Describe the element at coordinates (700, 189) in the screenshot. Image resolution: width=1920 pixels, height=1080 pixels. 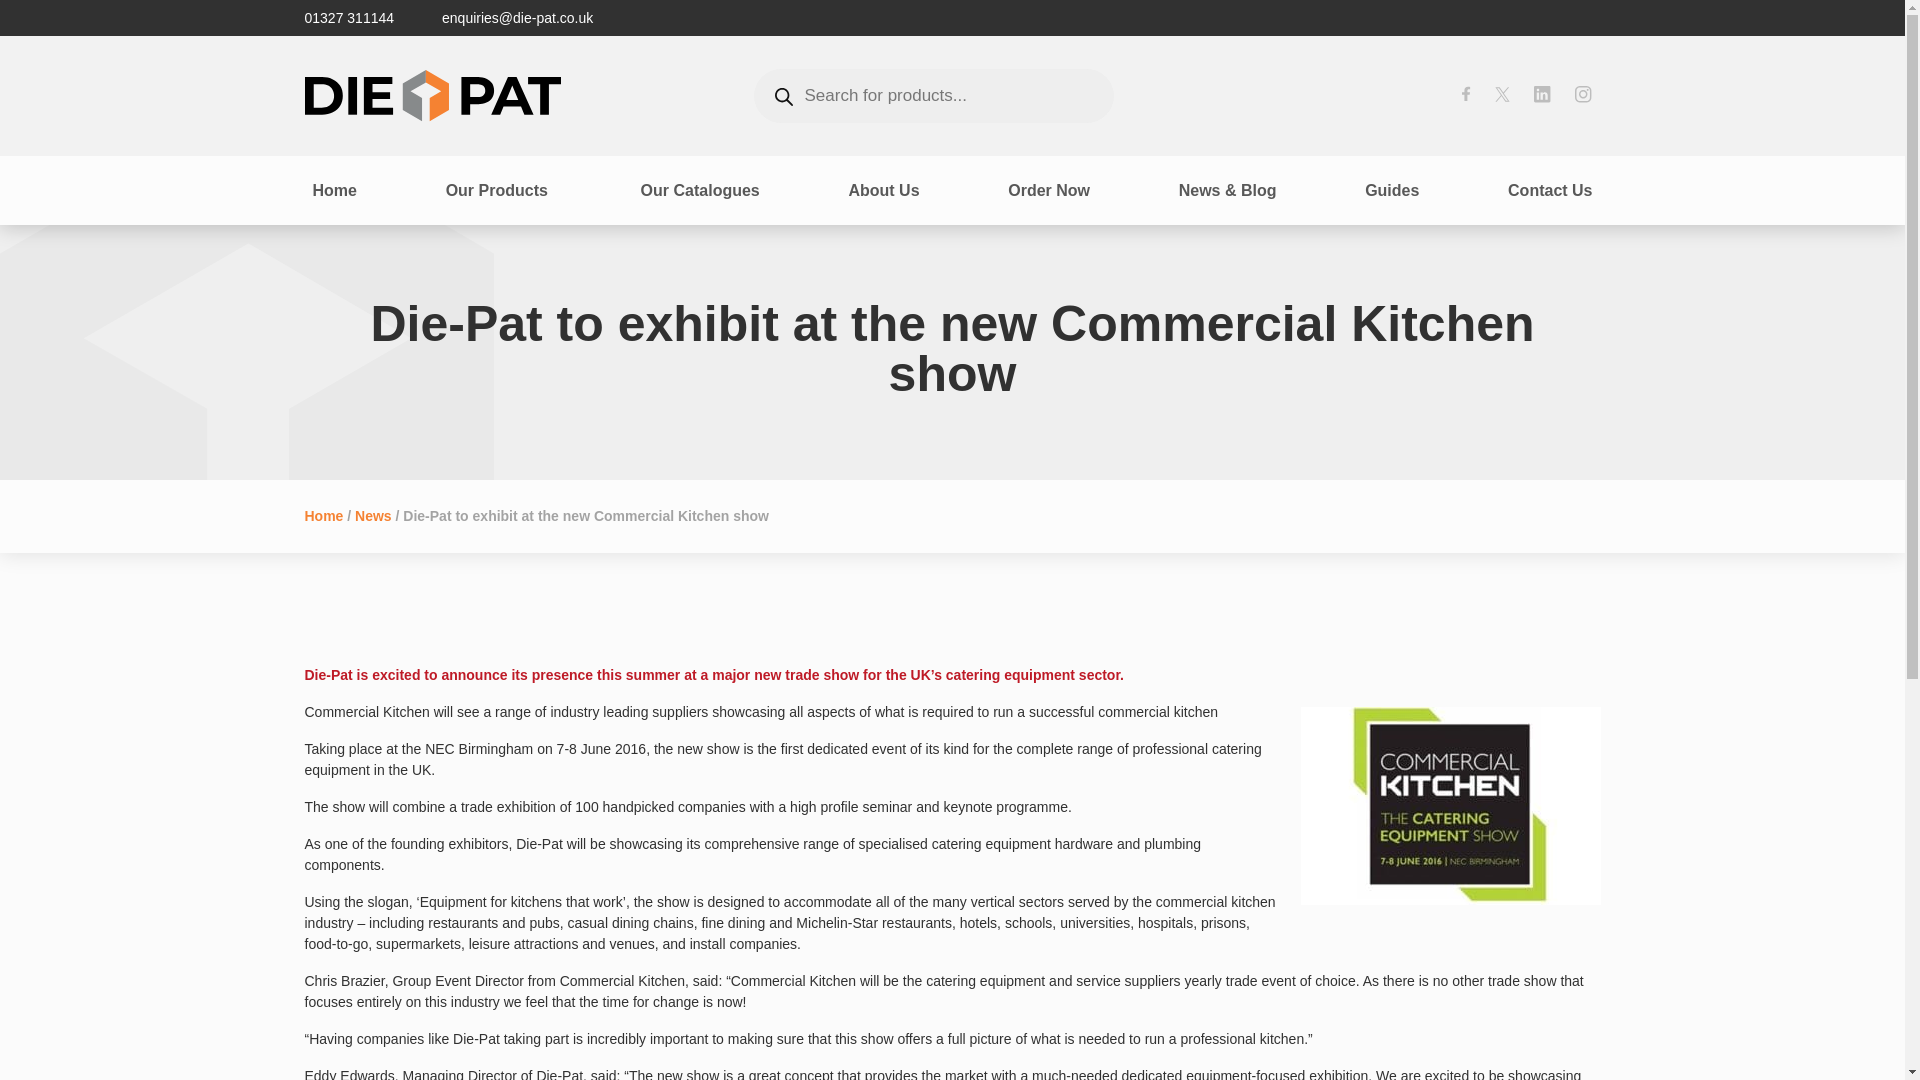
I see `Our Catalogues` at that location.